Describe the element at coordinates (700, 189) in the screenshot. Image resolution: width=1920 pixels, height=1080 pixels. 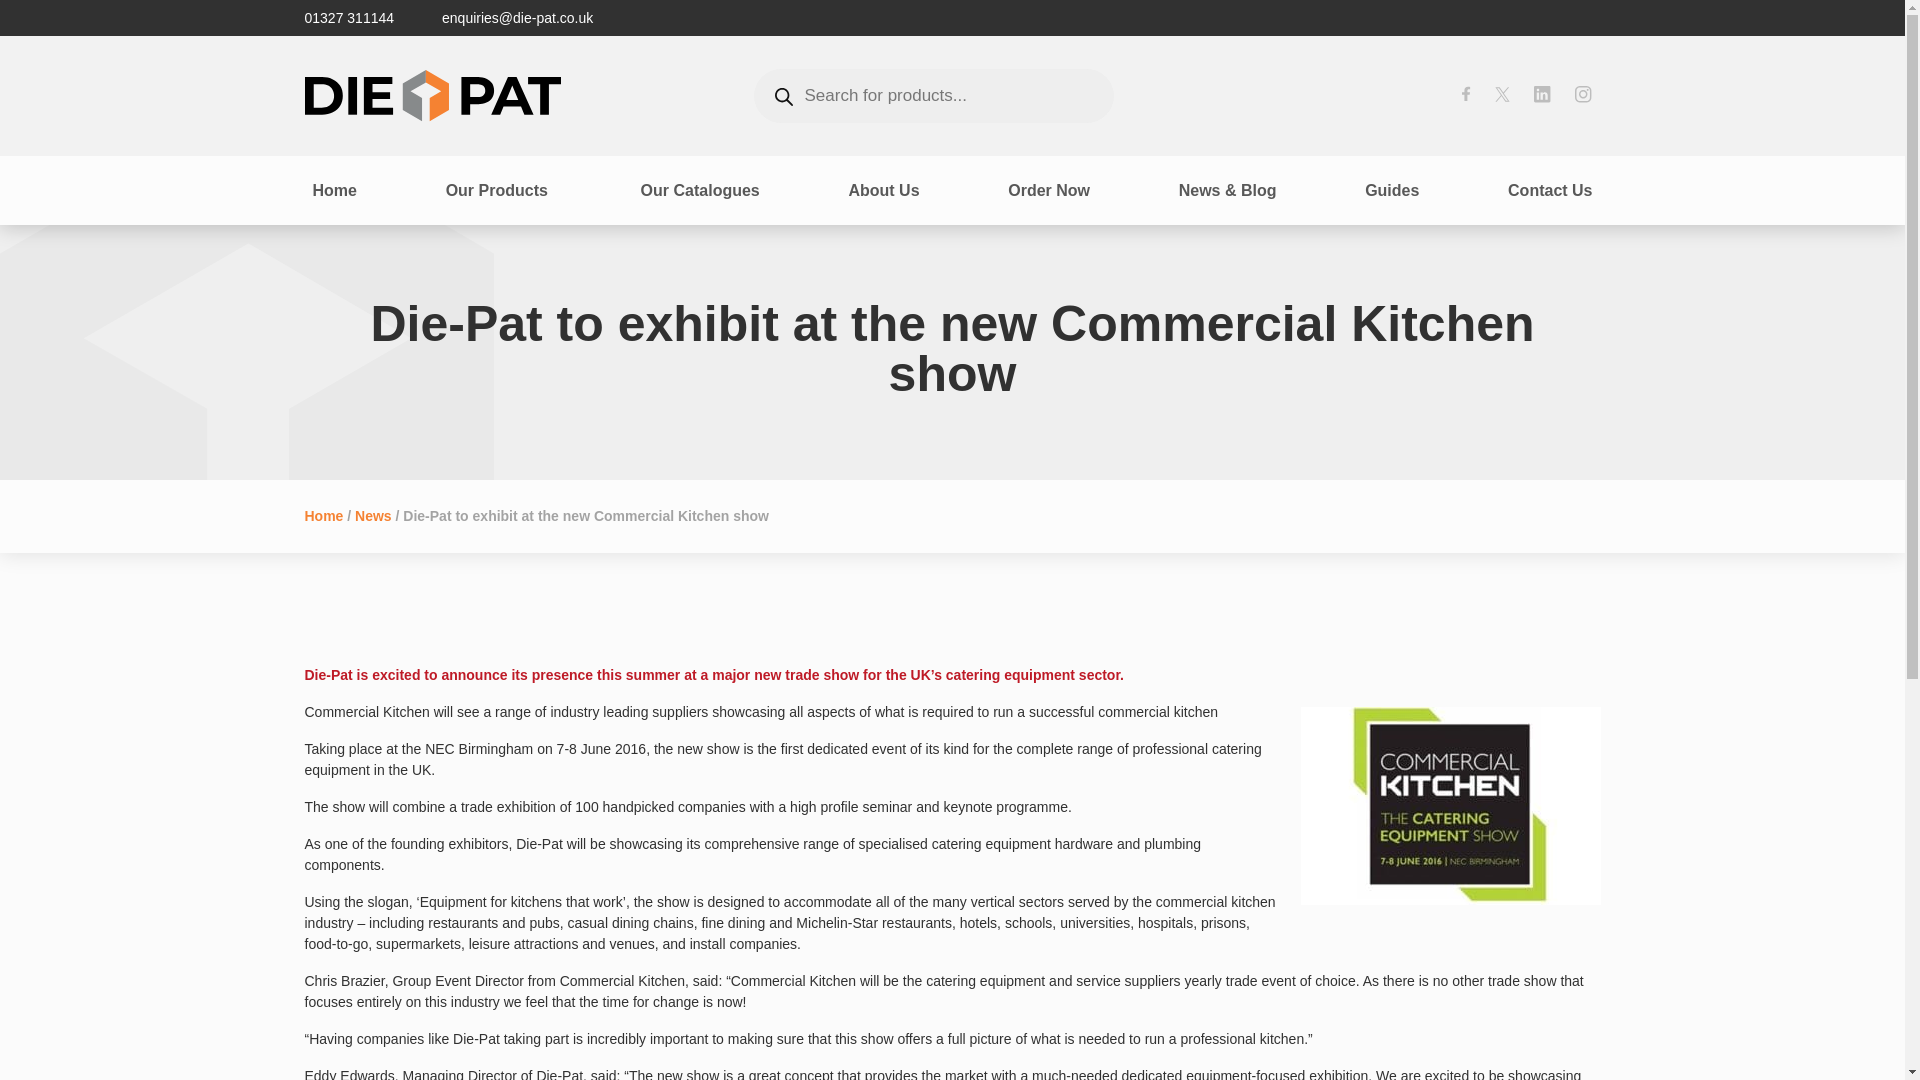
I see `Our Catalogues` at that location.